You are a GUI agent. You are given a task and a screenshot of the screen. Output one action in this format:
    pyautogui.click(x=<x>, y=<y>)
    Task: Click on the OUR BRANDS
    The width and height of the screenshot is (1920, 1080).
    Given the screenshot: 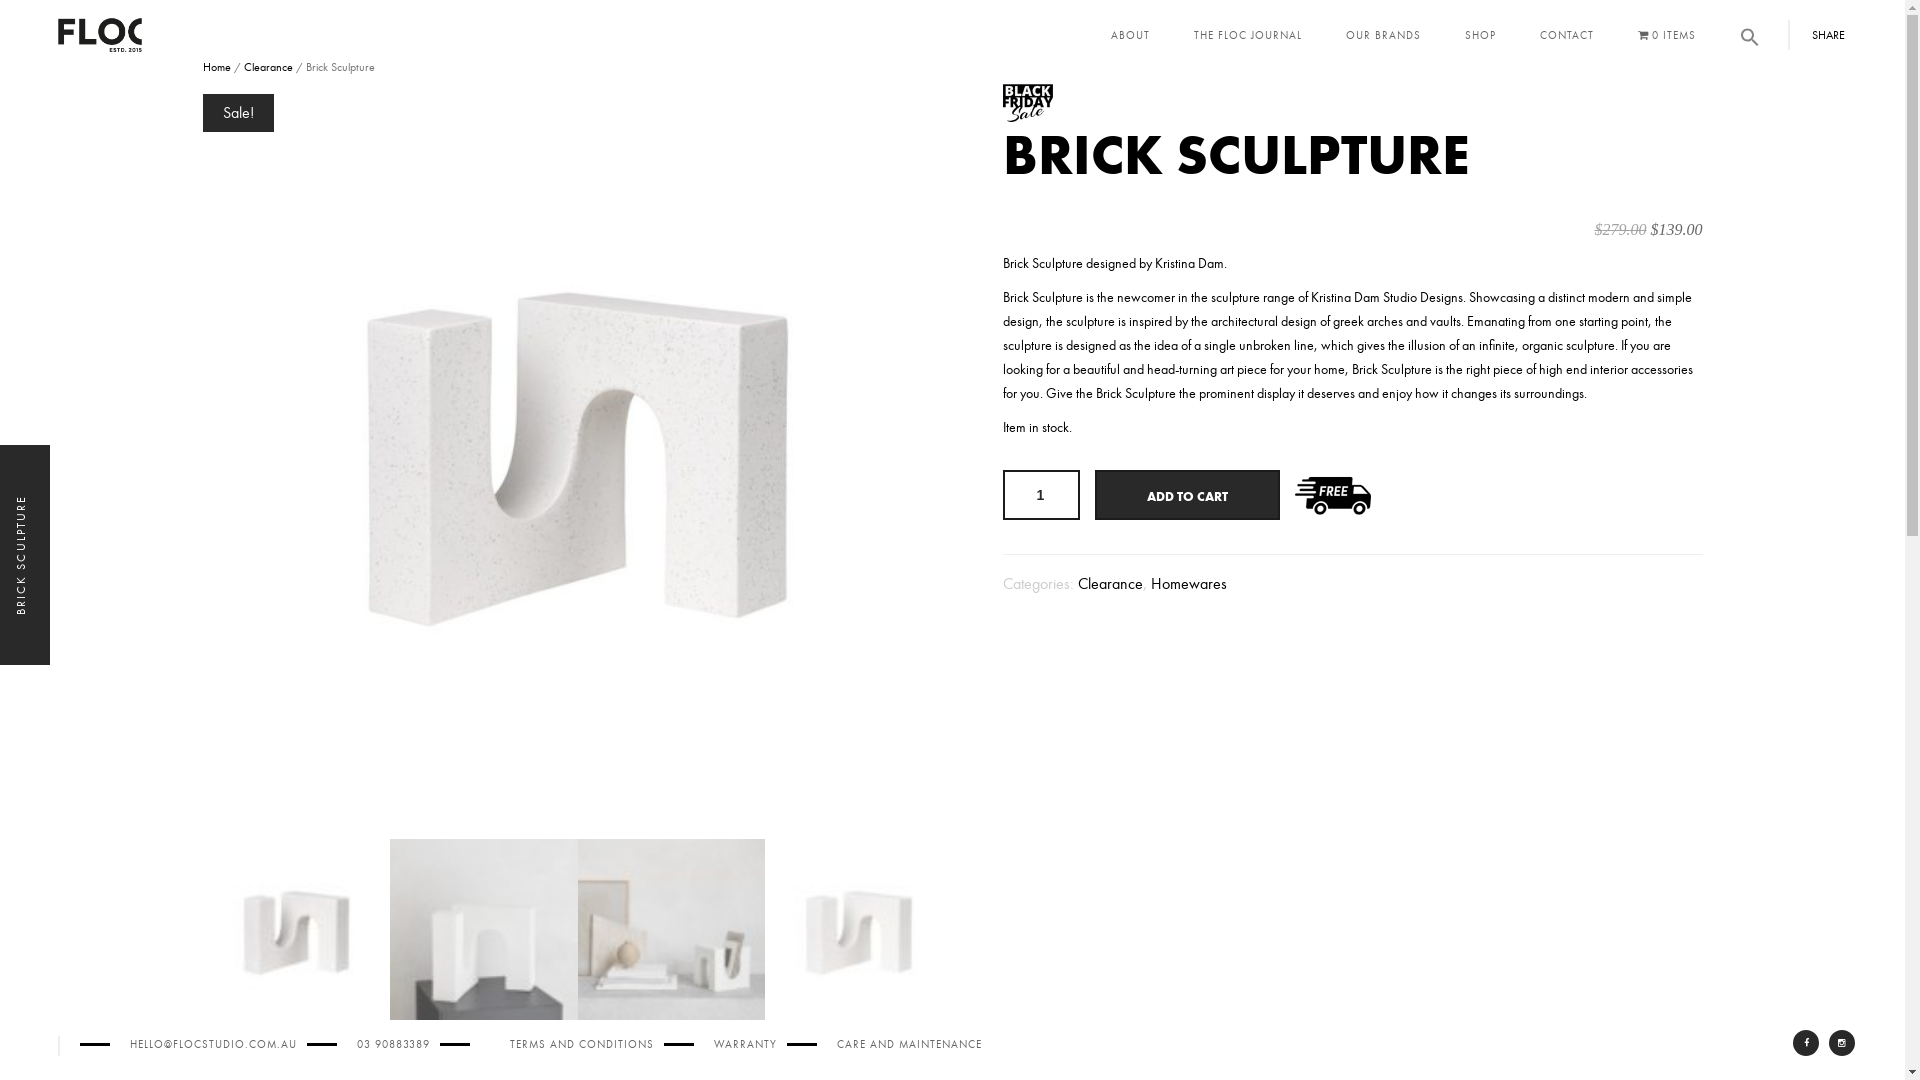 What is the action you would take?
    pyautogui.click(x=1384, y=36)
    